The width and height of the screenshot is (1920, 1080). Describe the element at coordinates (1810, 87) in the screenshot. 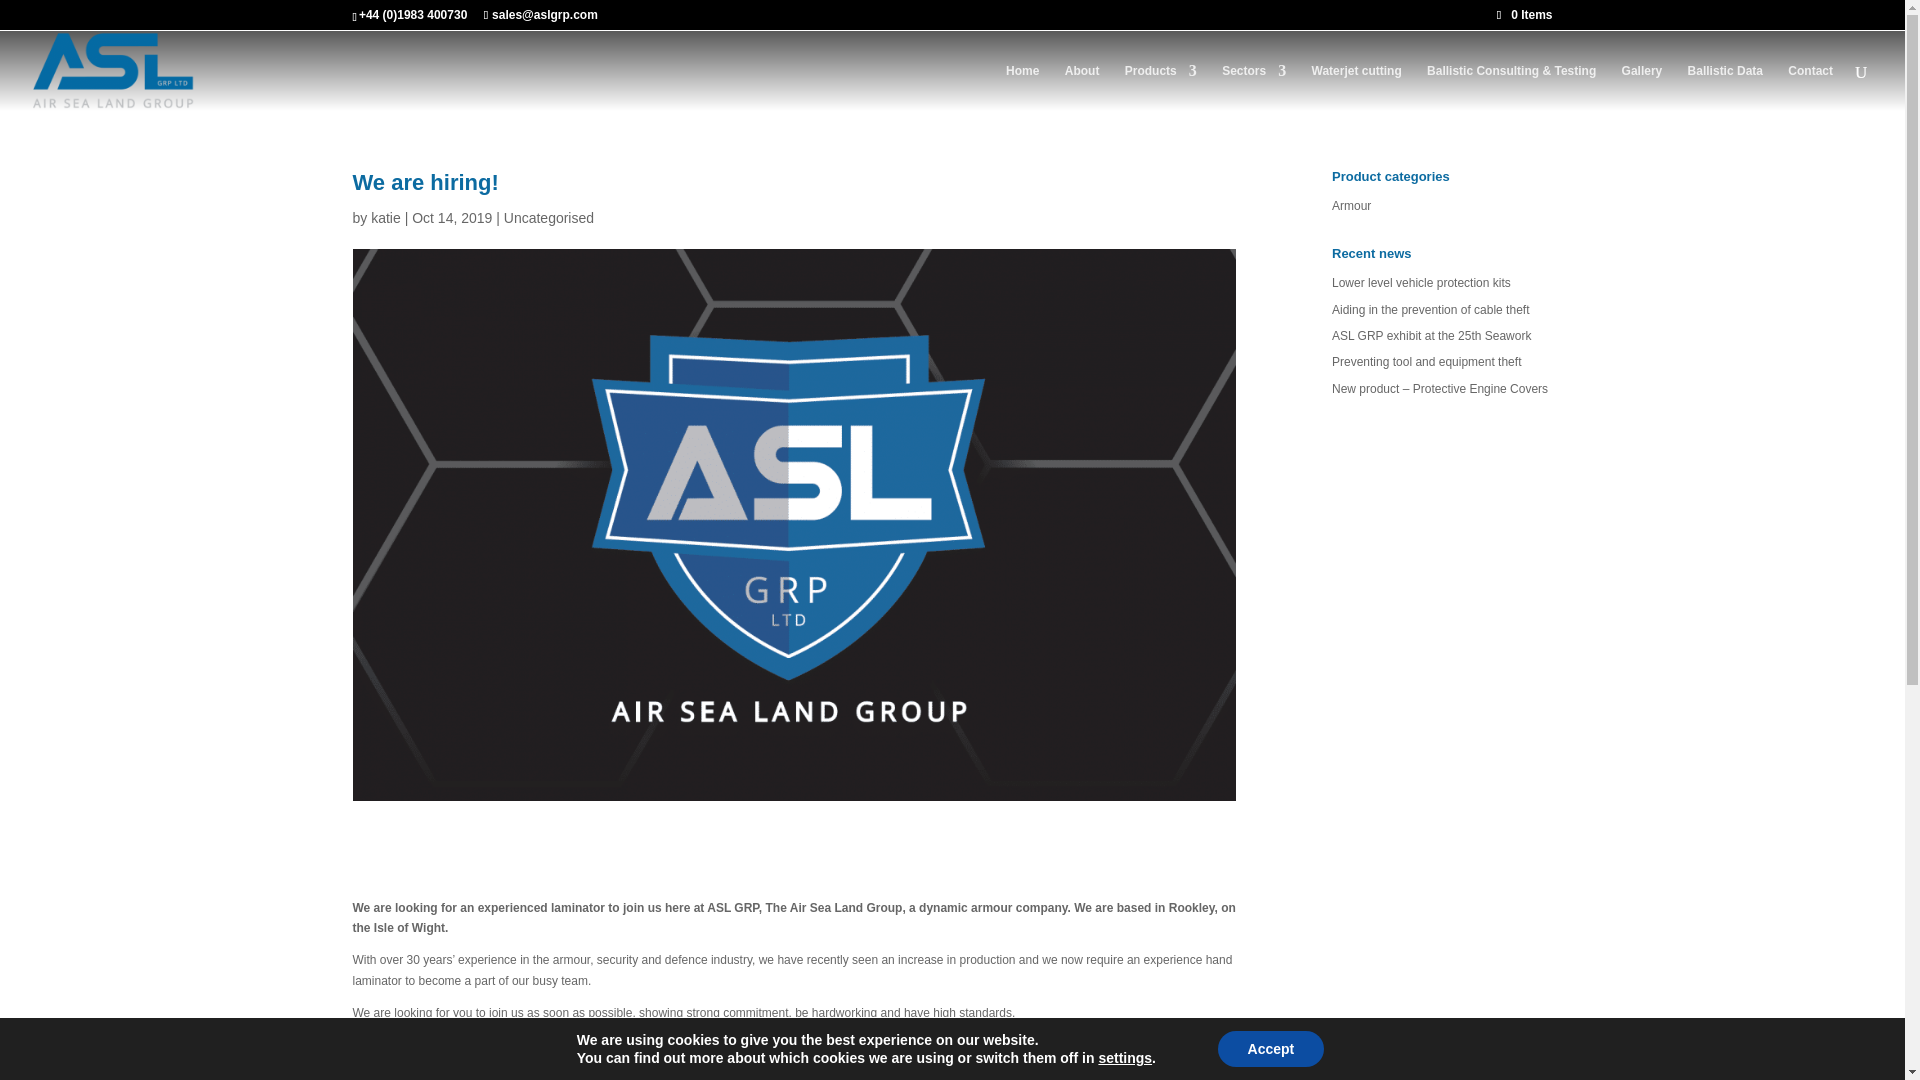

I see `Contact` at that location.